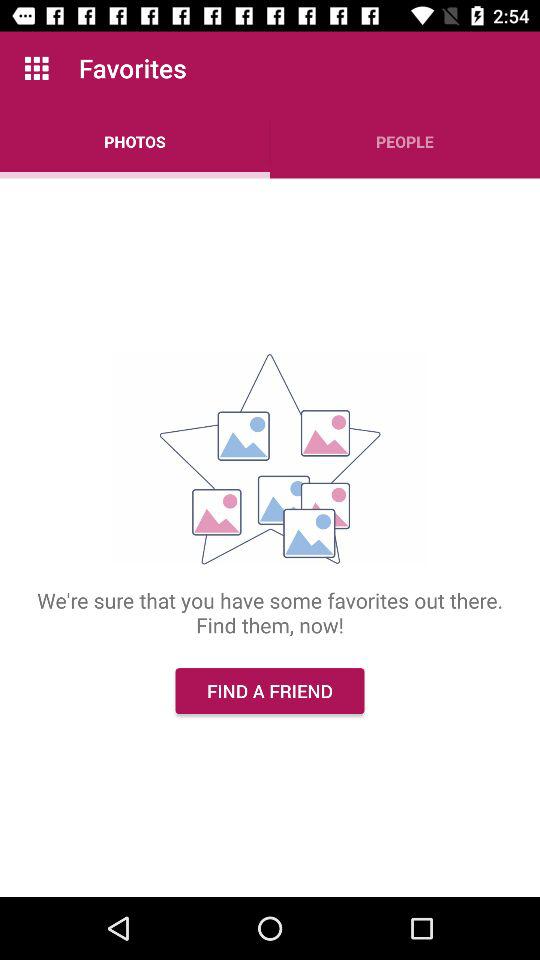 The width and height of the screenshot is (540, 960). What do you see at coordinates (135, 142) in the screenshot?
I see `open the app to the left of people` at bounding box center [135, 142].